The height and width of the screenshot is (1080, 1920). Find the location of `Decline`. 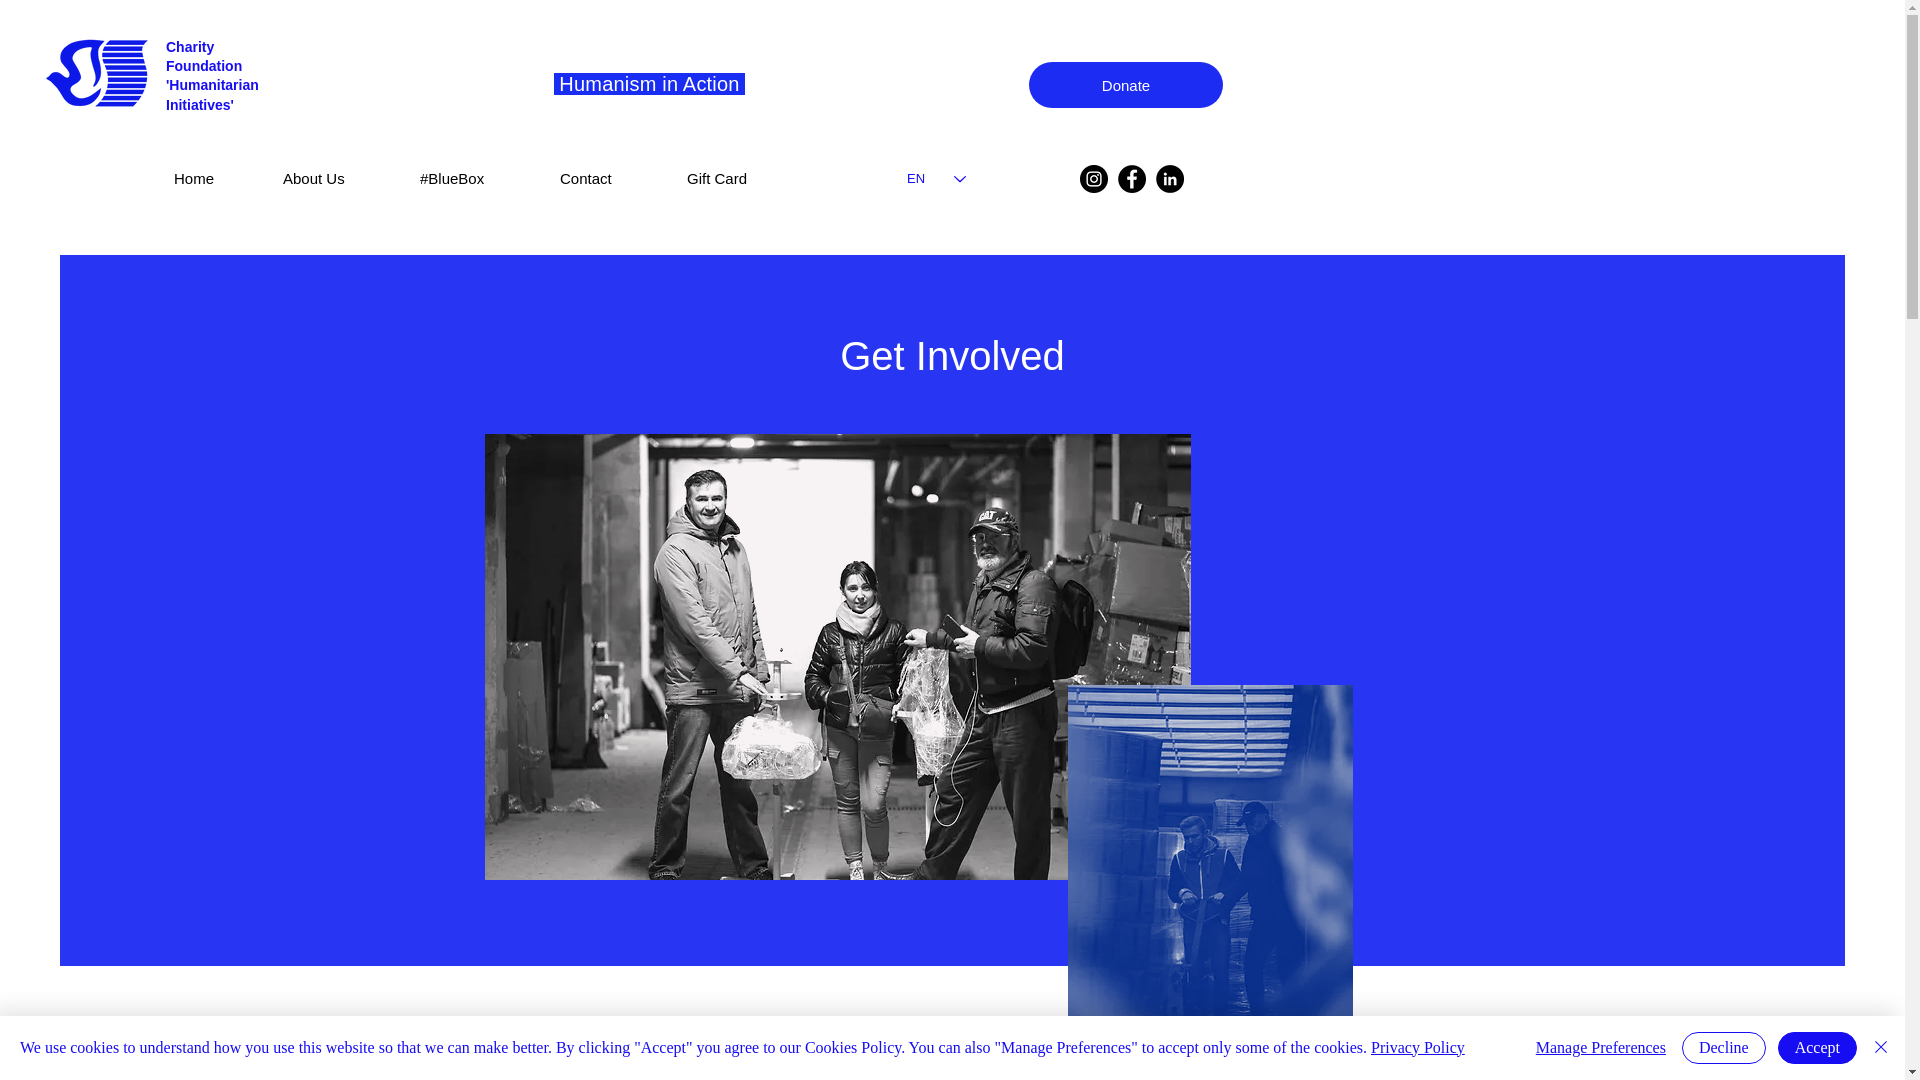

Decline is located at coordinates (1724, 1048).